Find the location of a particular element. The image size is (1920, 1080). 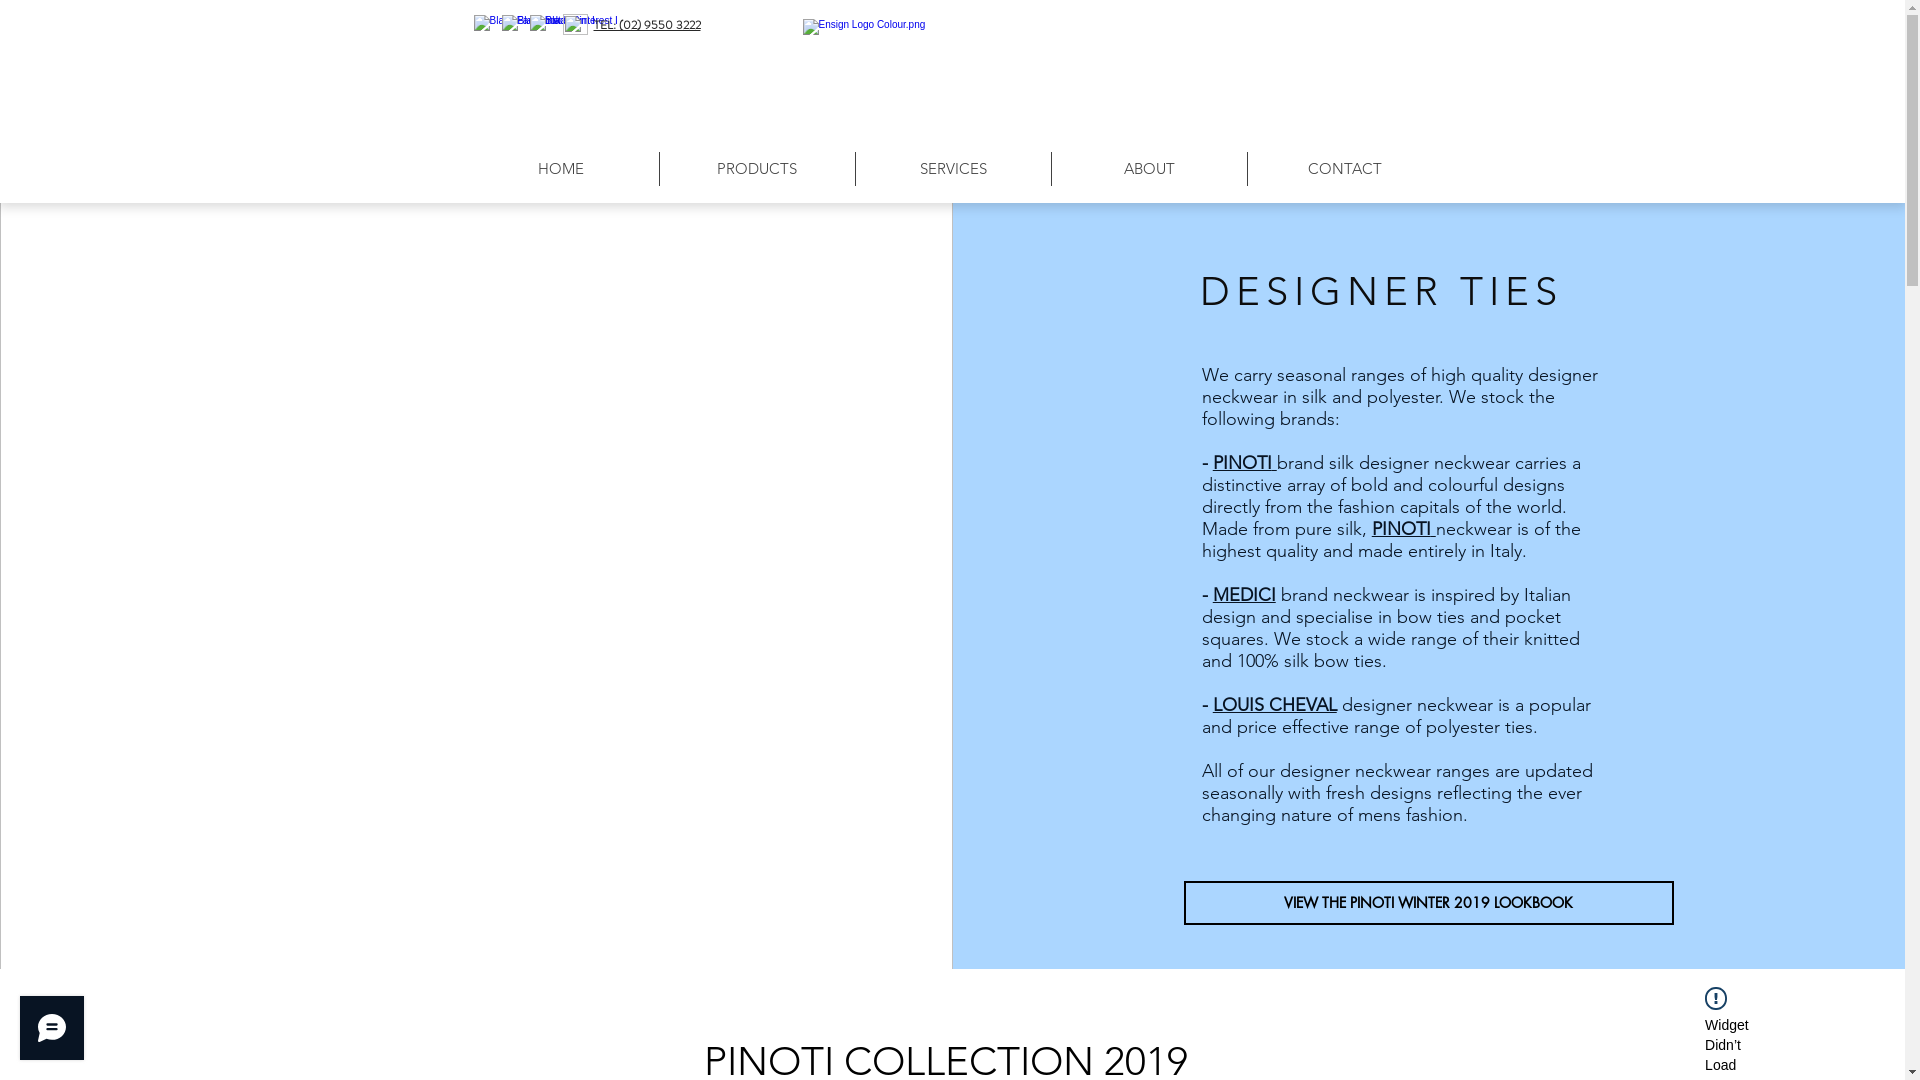

MEDICI is located at coordinates (1244, 595).